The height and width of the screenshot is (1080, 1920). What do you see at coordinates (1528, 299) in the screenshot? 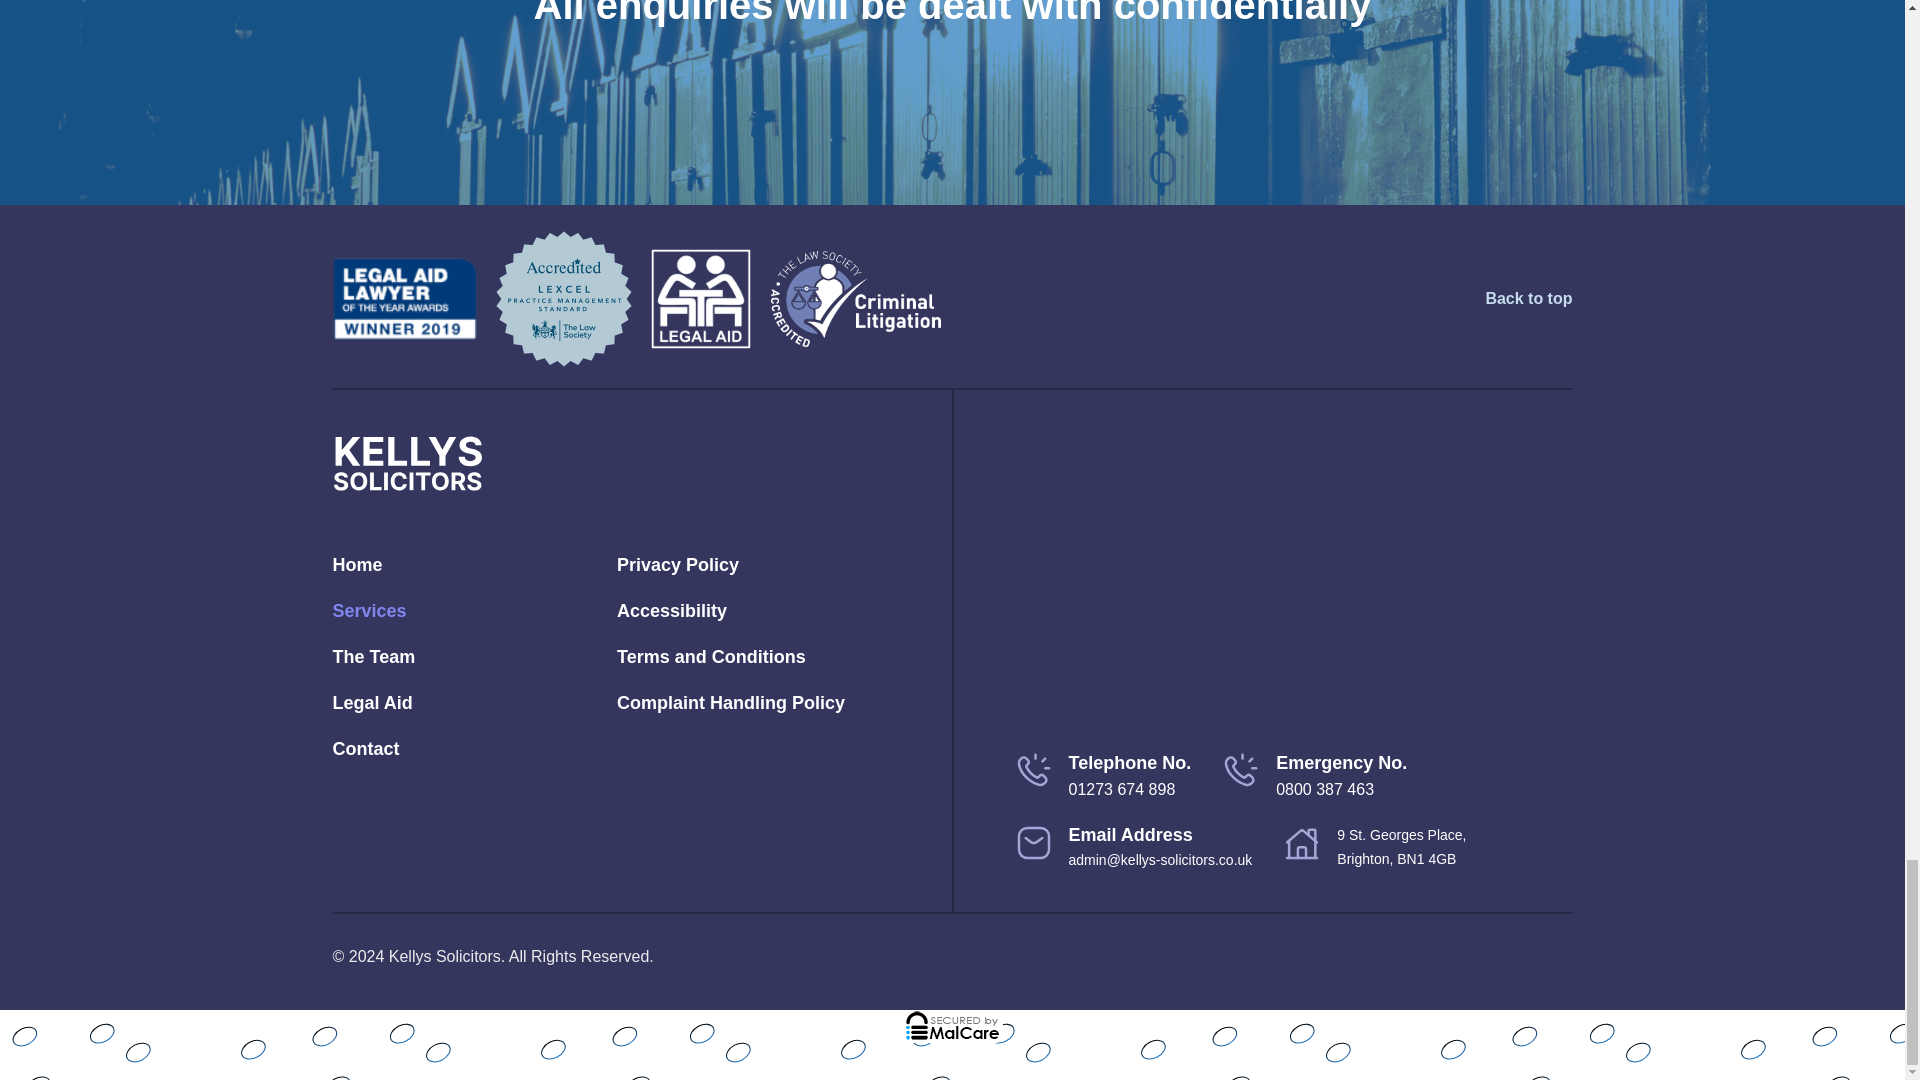
I see `Back to top` at bounding box center [1528, 299].